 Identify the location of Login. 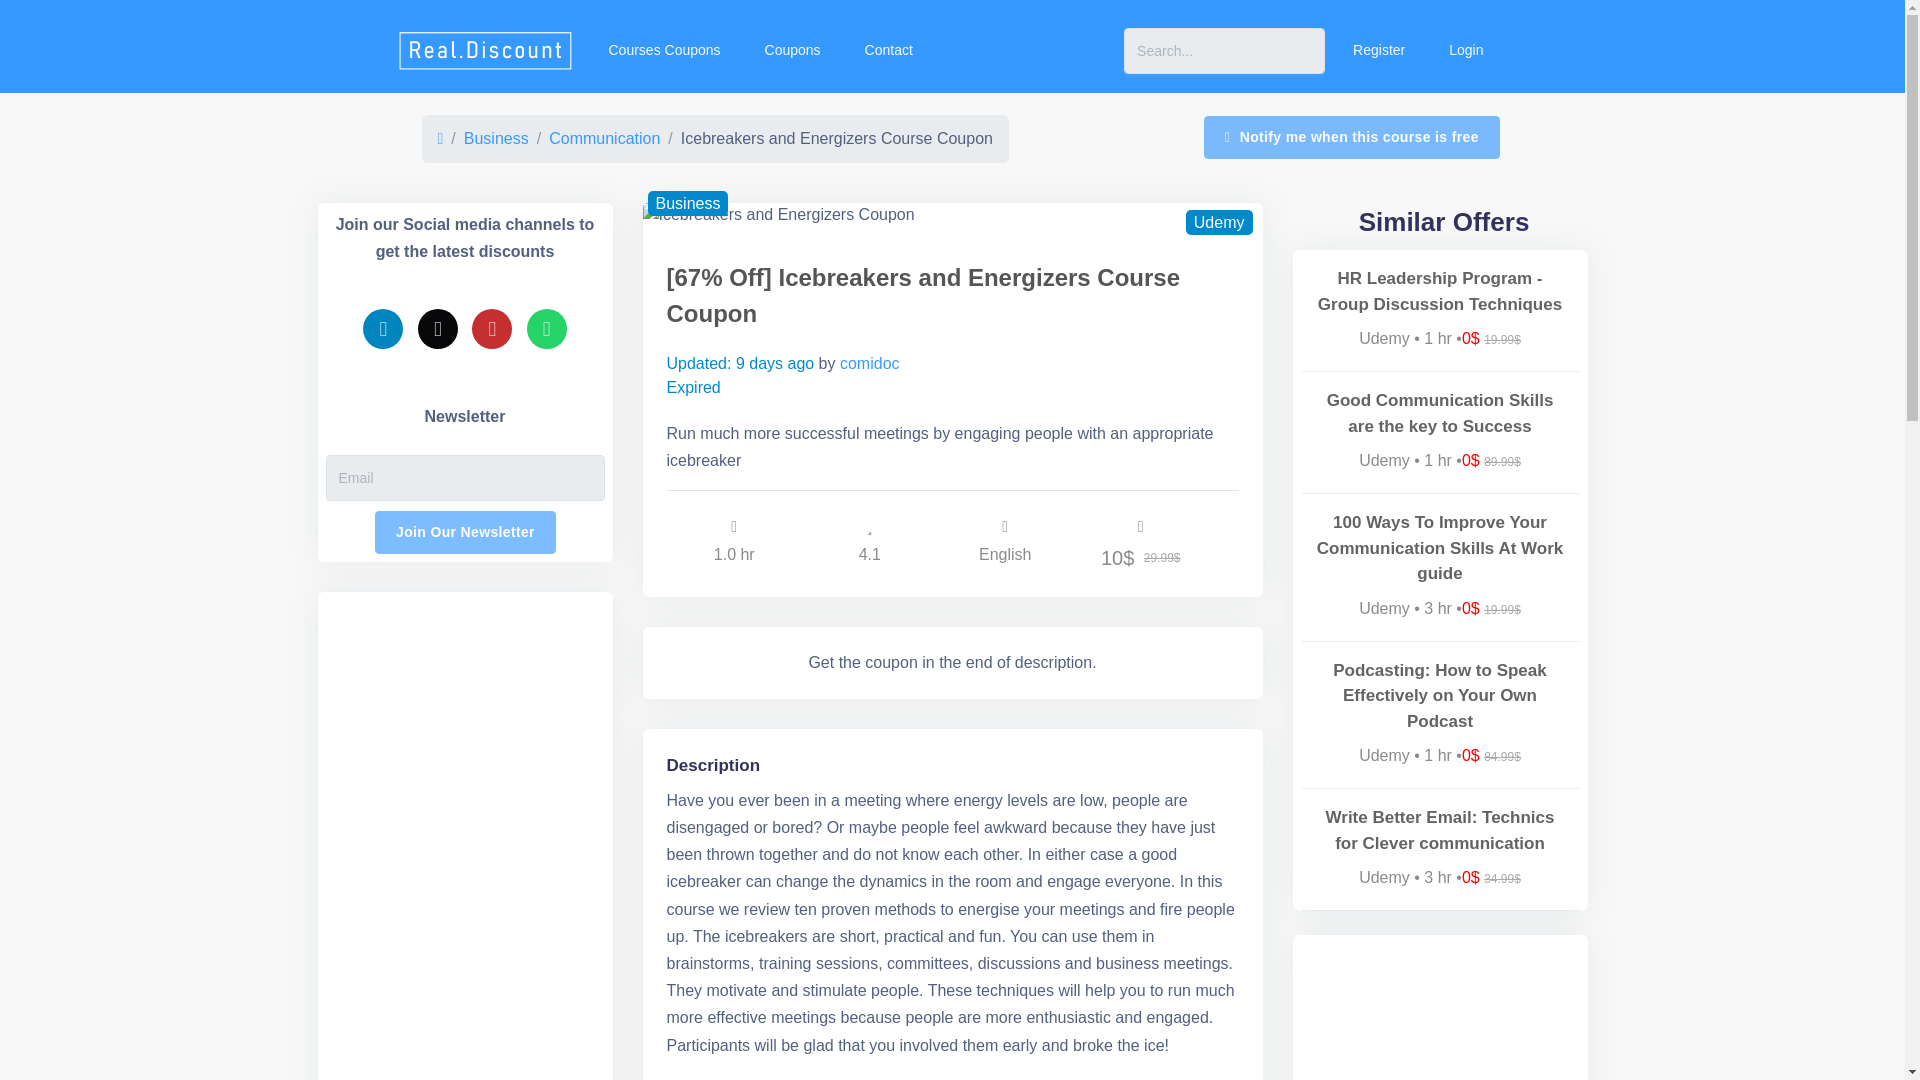
(1464, 50).